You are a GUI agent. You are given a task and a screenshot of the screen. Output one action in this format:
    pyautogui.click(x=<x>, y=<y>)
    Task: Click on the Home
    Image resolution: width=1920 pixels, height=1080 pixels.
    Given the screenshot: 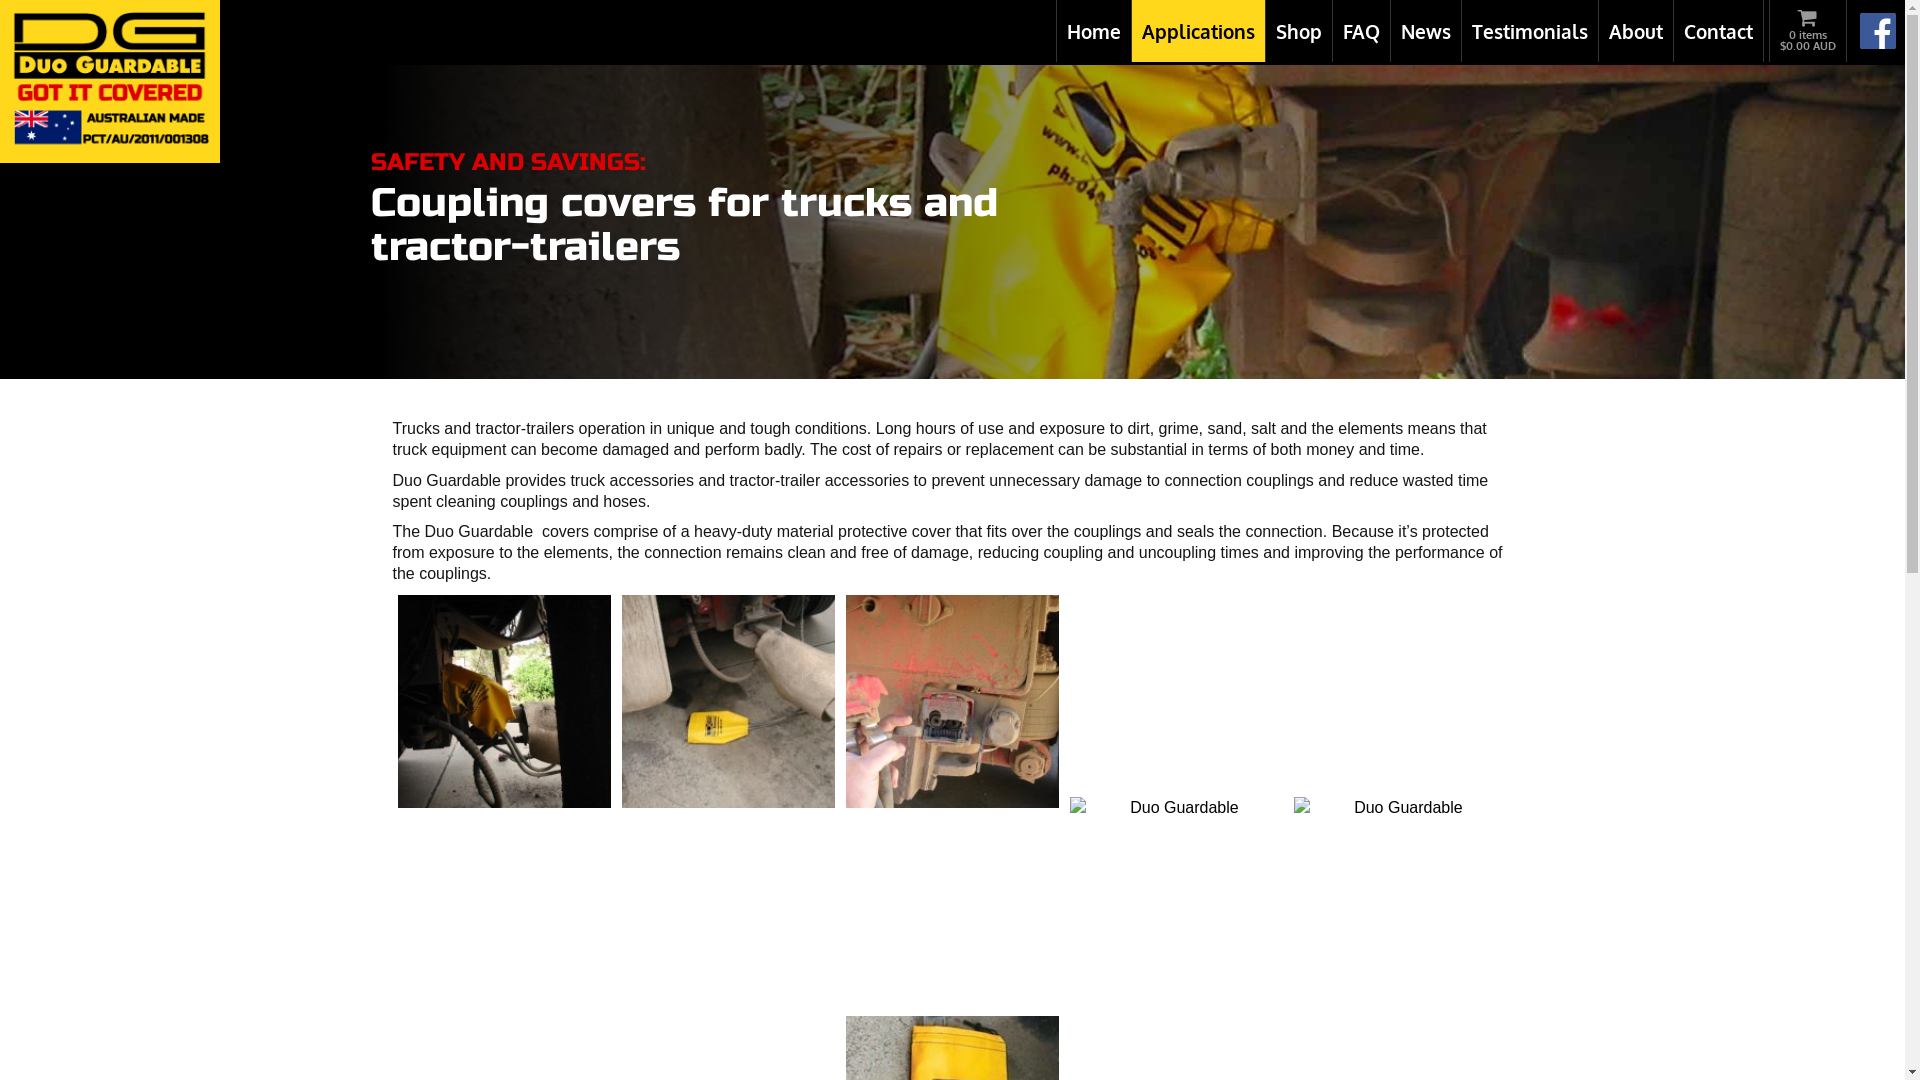 What is the action you would take?
    pyautogui.click(x=1094, y=31)
    